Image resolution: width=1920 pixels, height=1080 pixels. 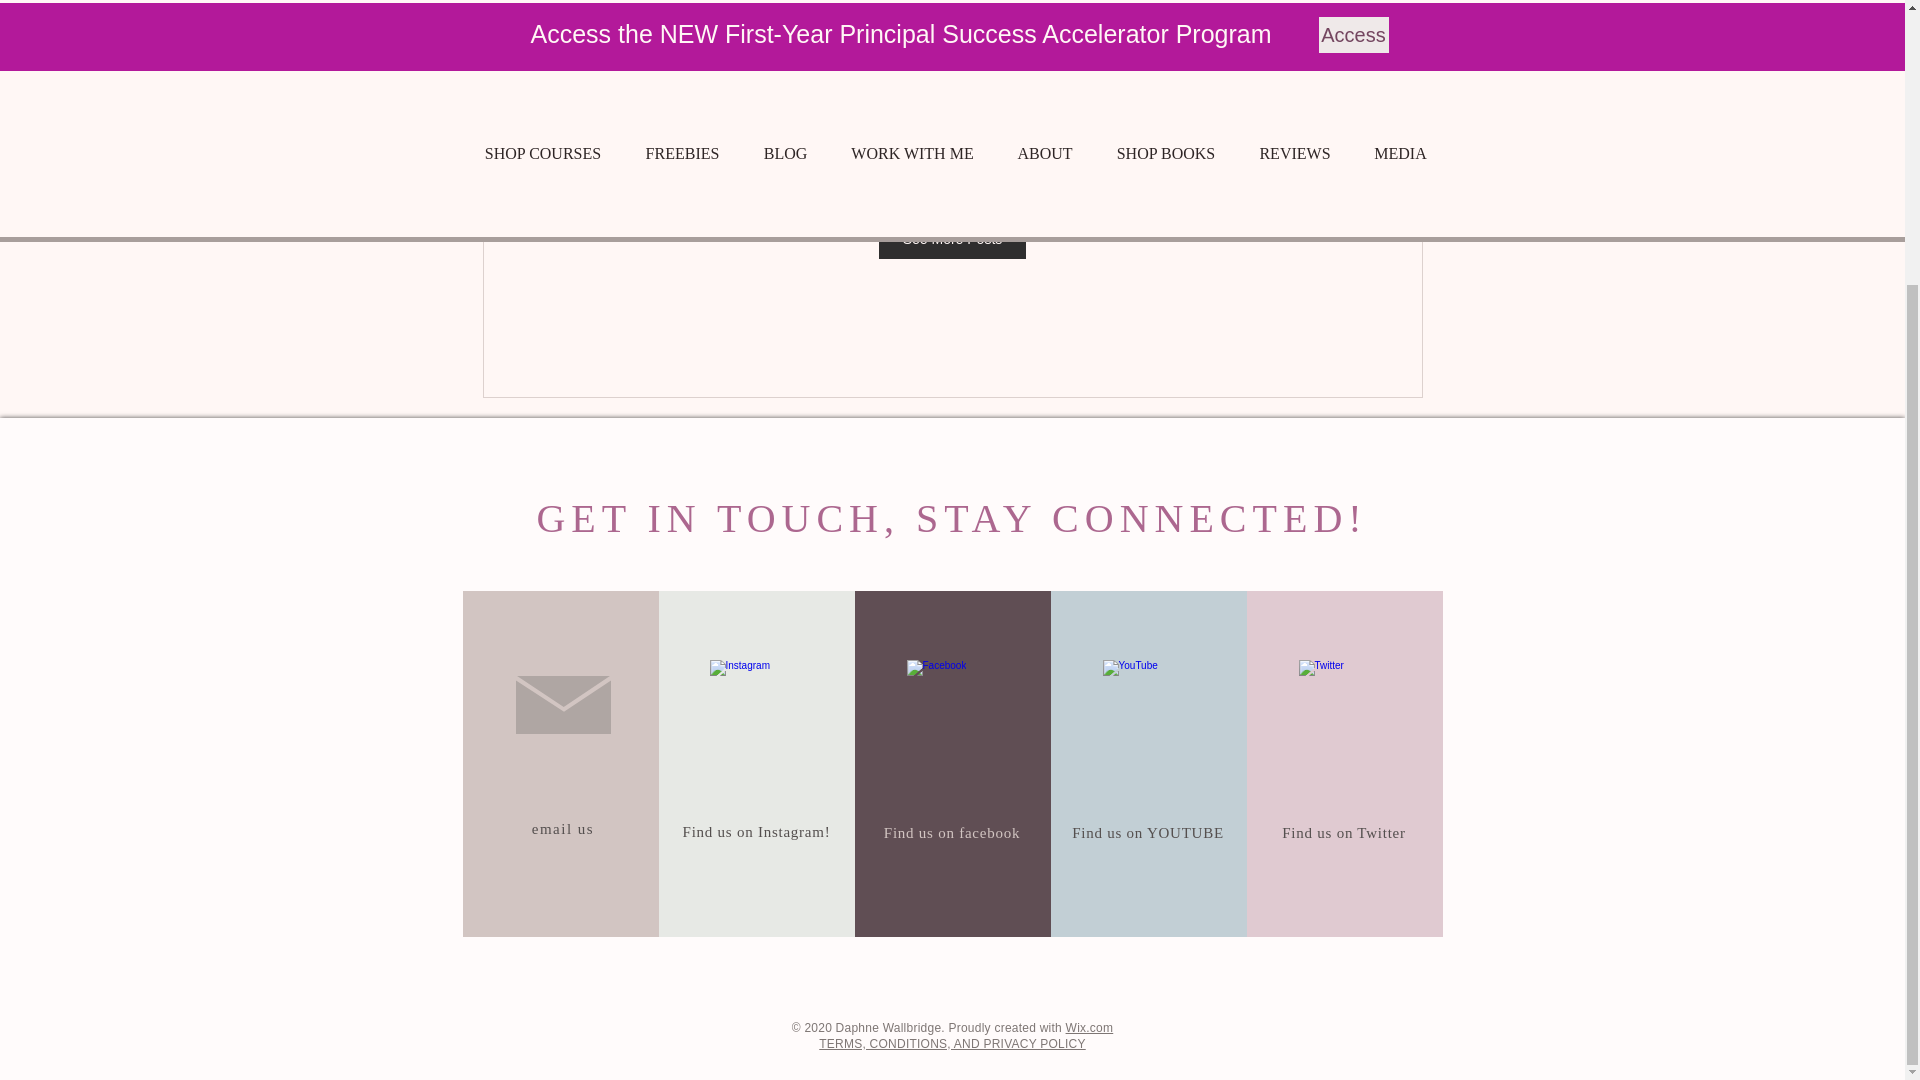 What do you see at coordinates (953, 239) in the screenshot?
I see `See More Posts` at bounding box center [953, 239].